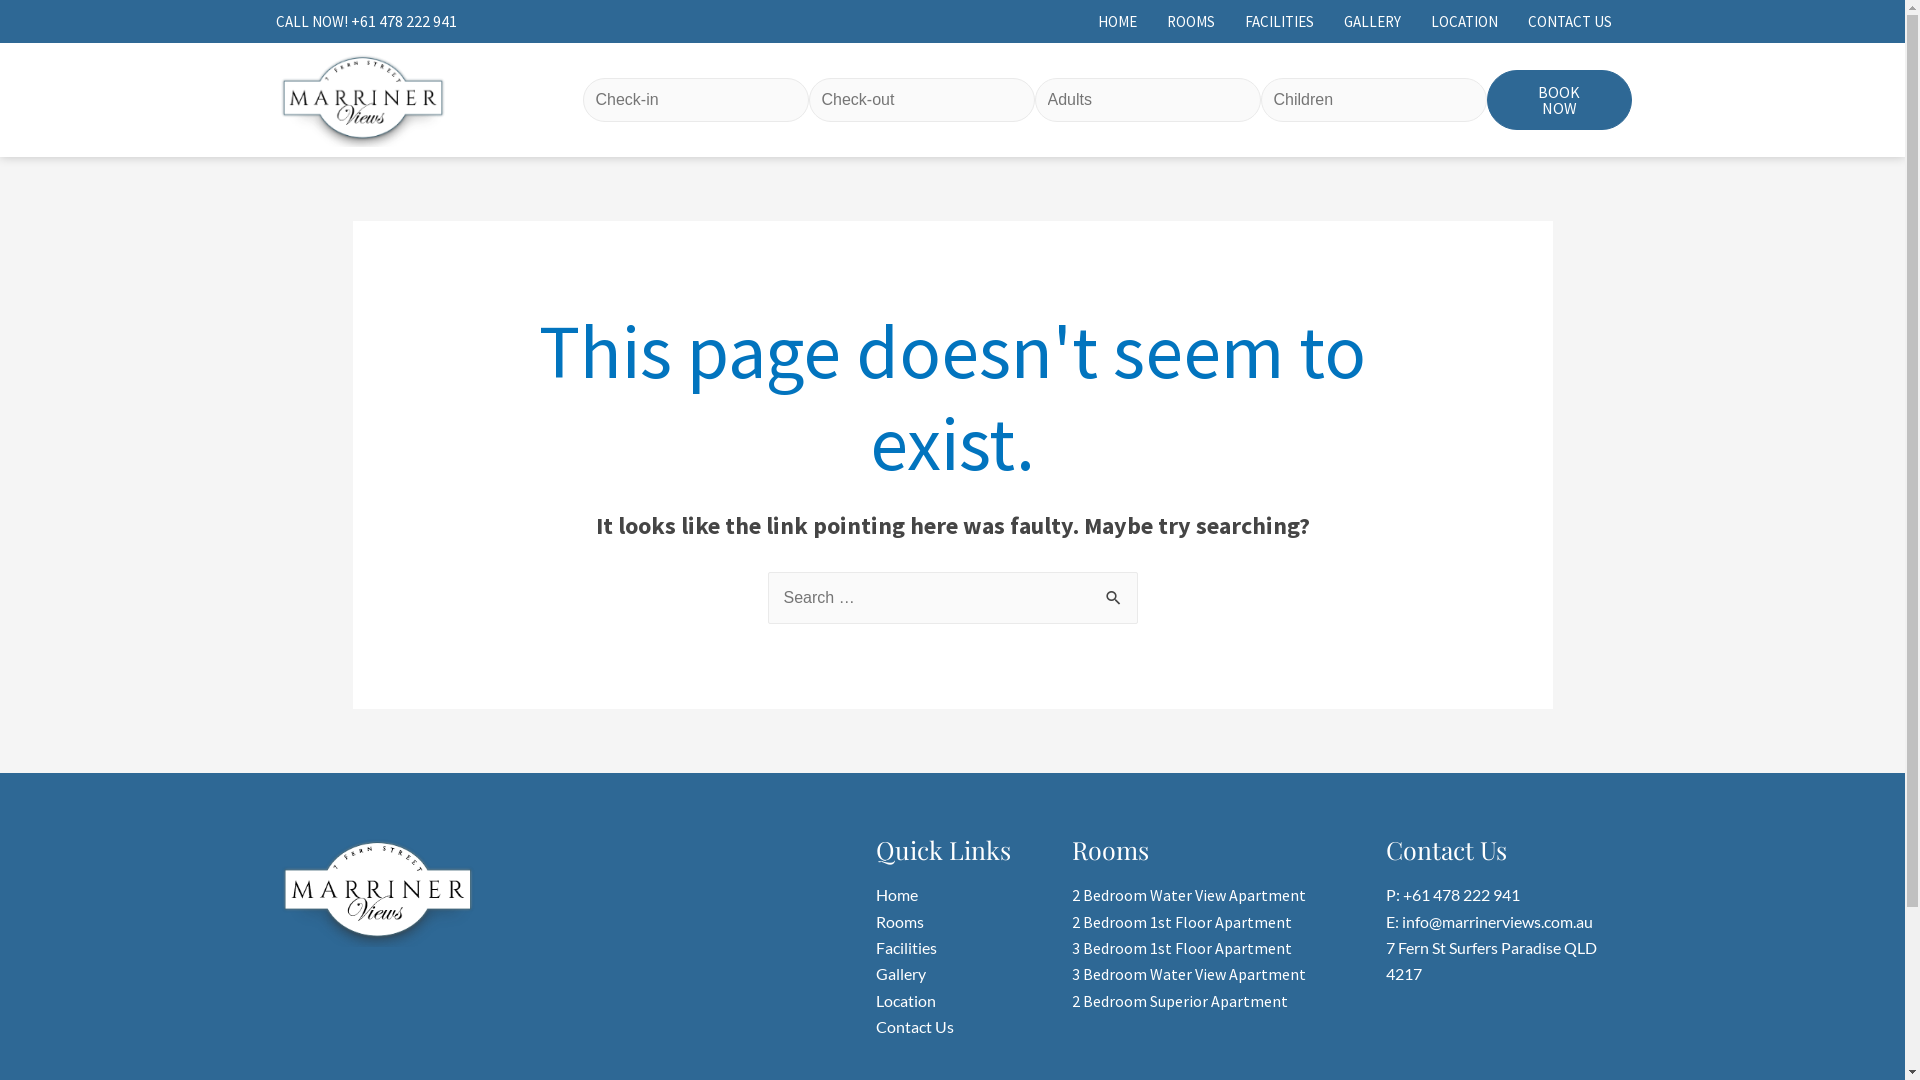 Image resolution: width=1920 pixels, height=1080 pixels. Describe the element at coordinates (1191, 22) in the screenshot. I see `ROOMS` at that location.